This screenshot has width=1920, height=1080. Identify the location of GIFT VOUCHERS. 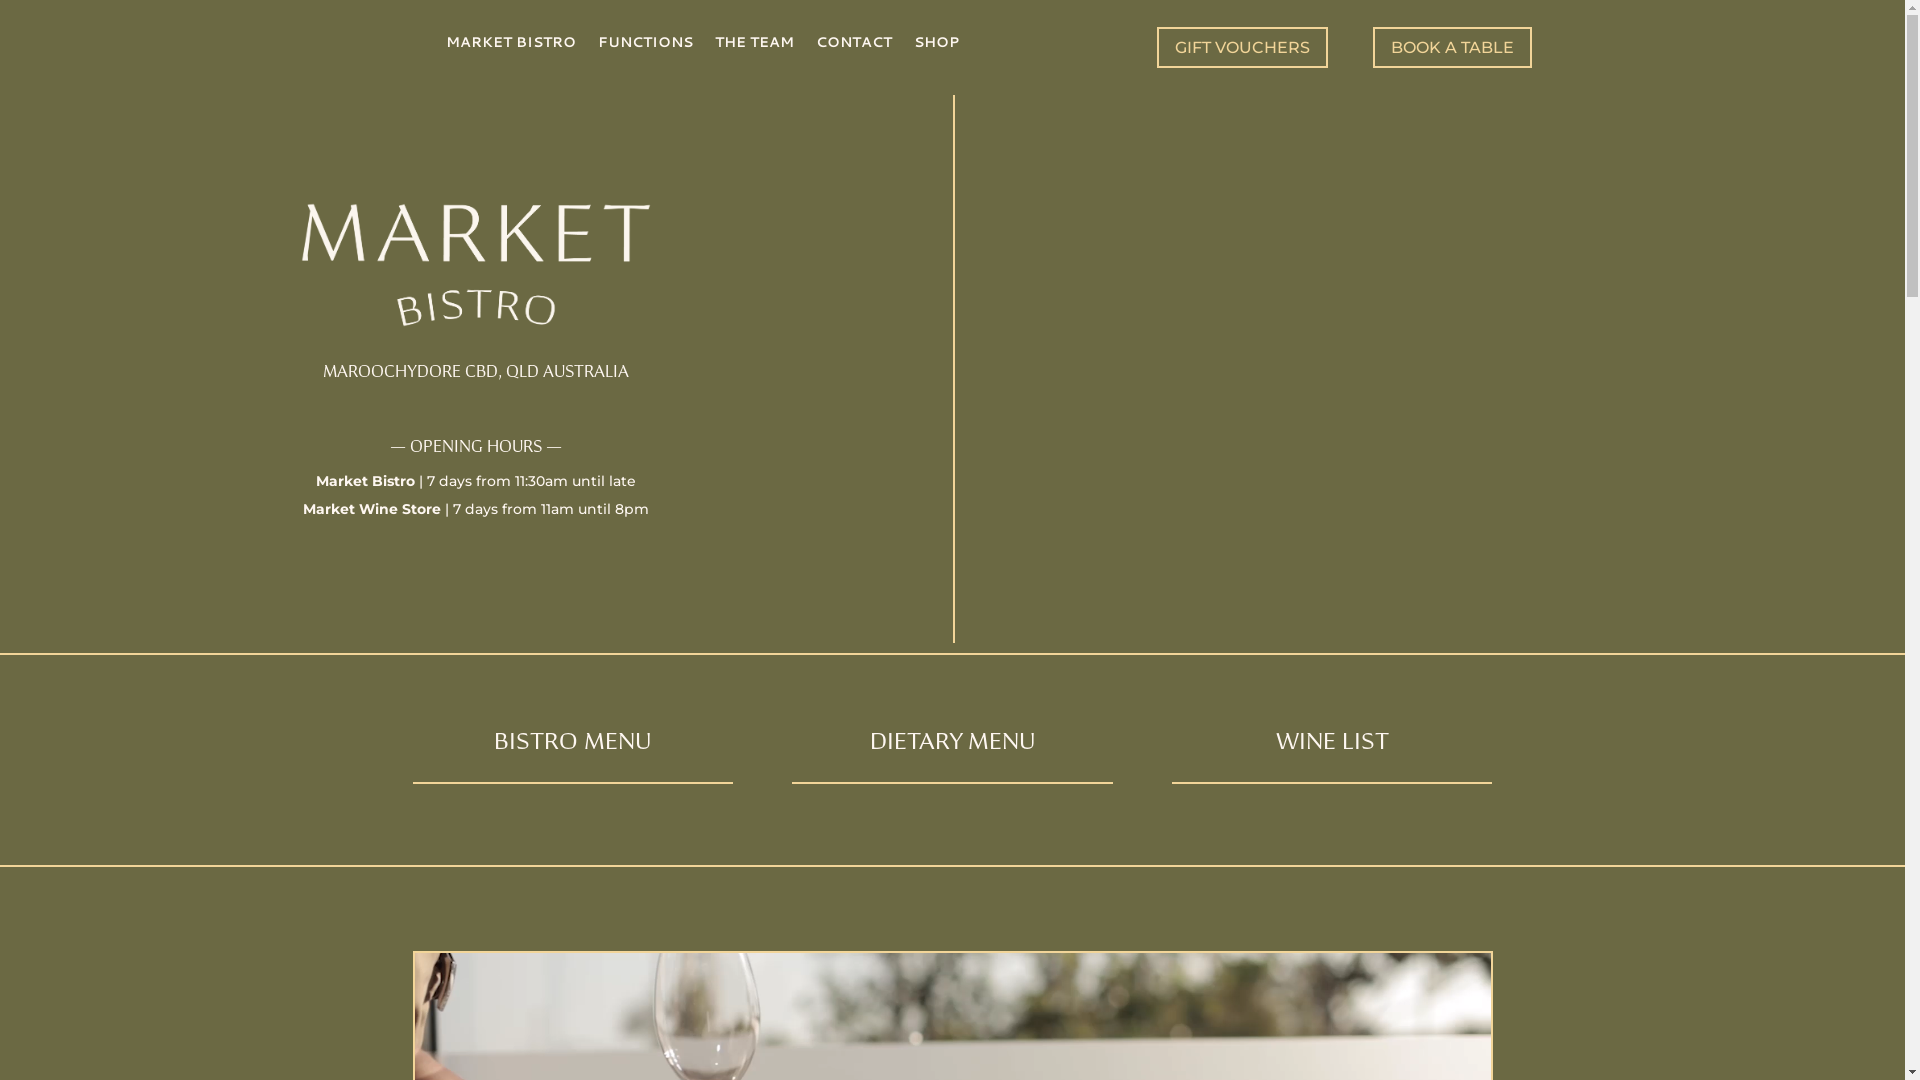
(1242, 48).